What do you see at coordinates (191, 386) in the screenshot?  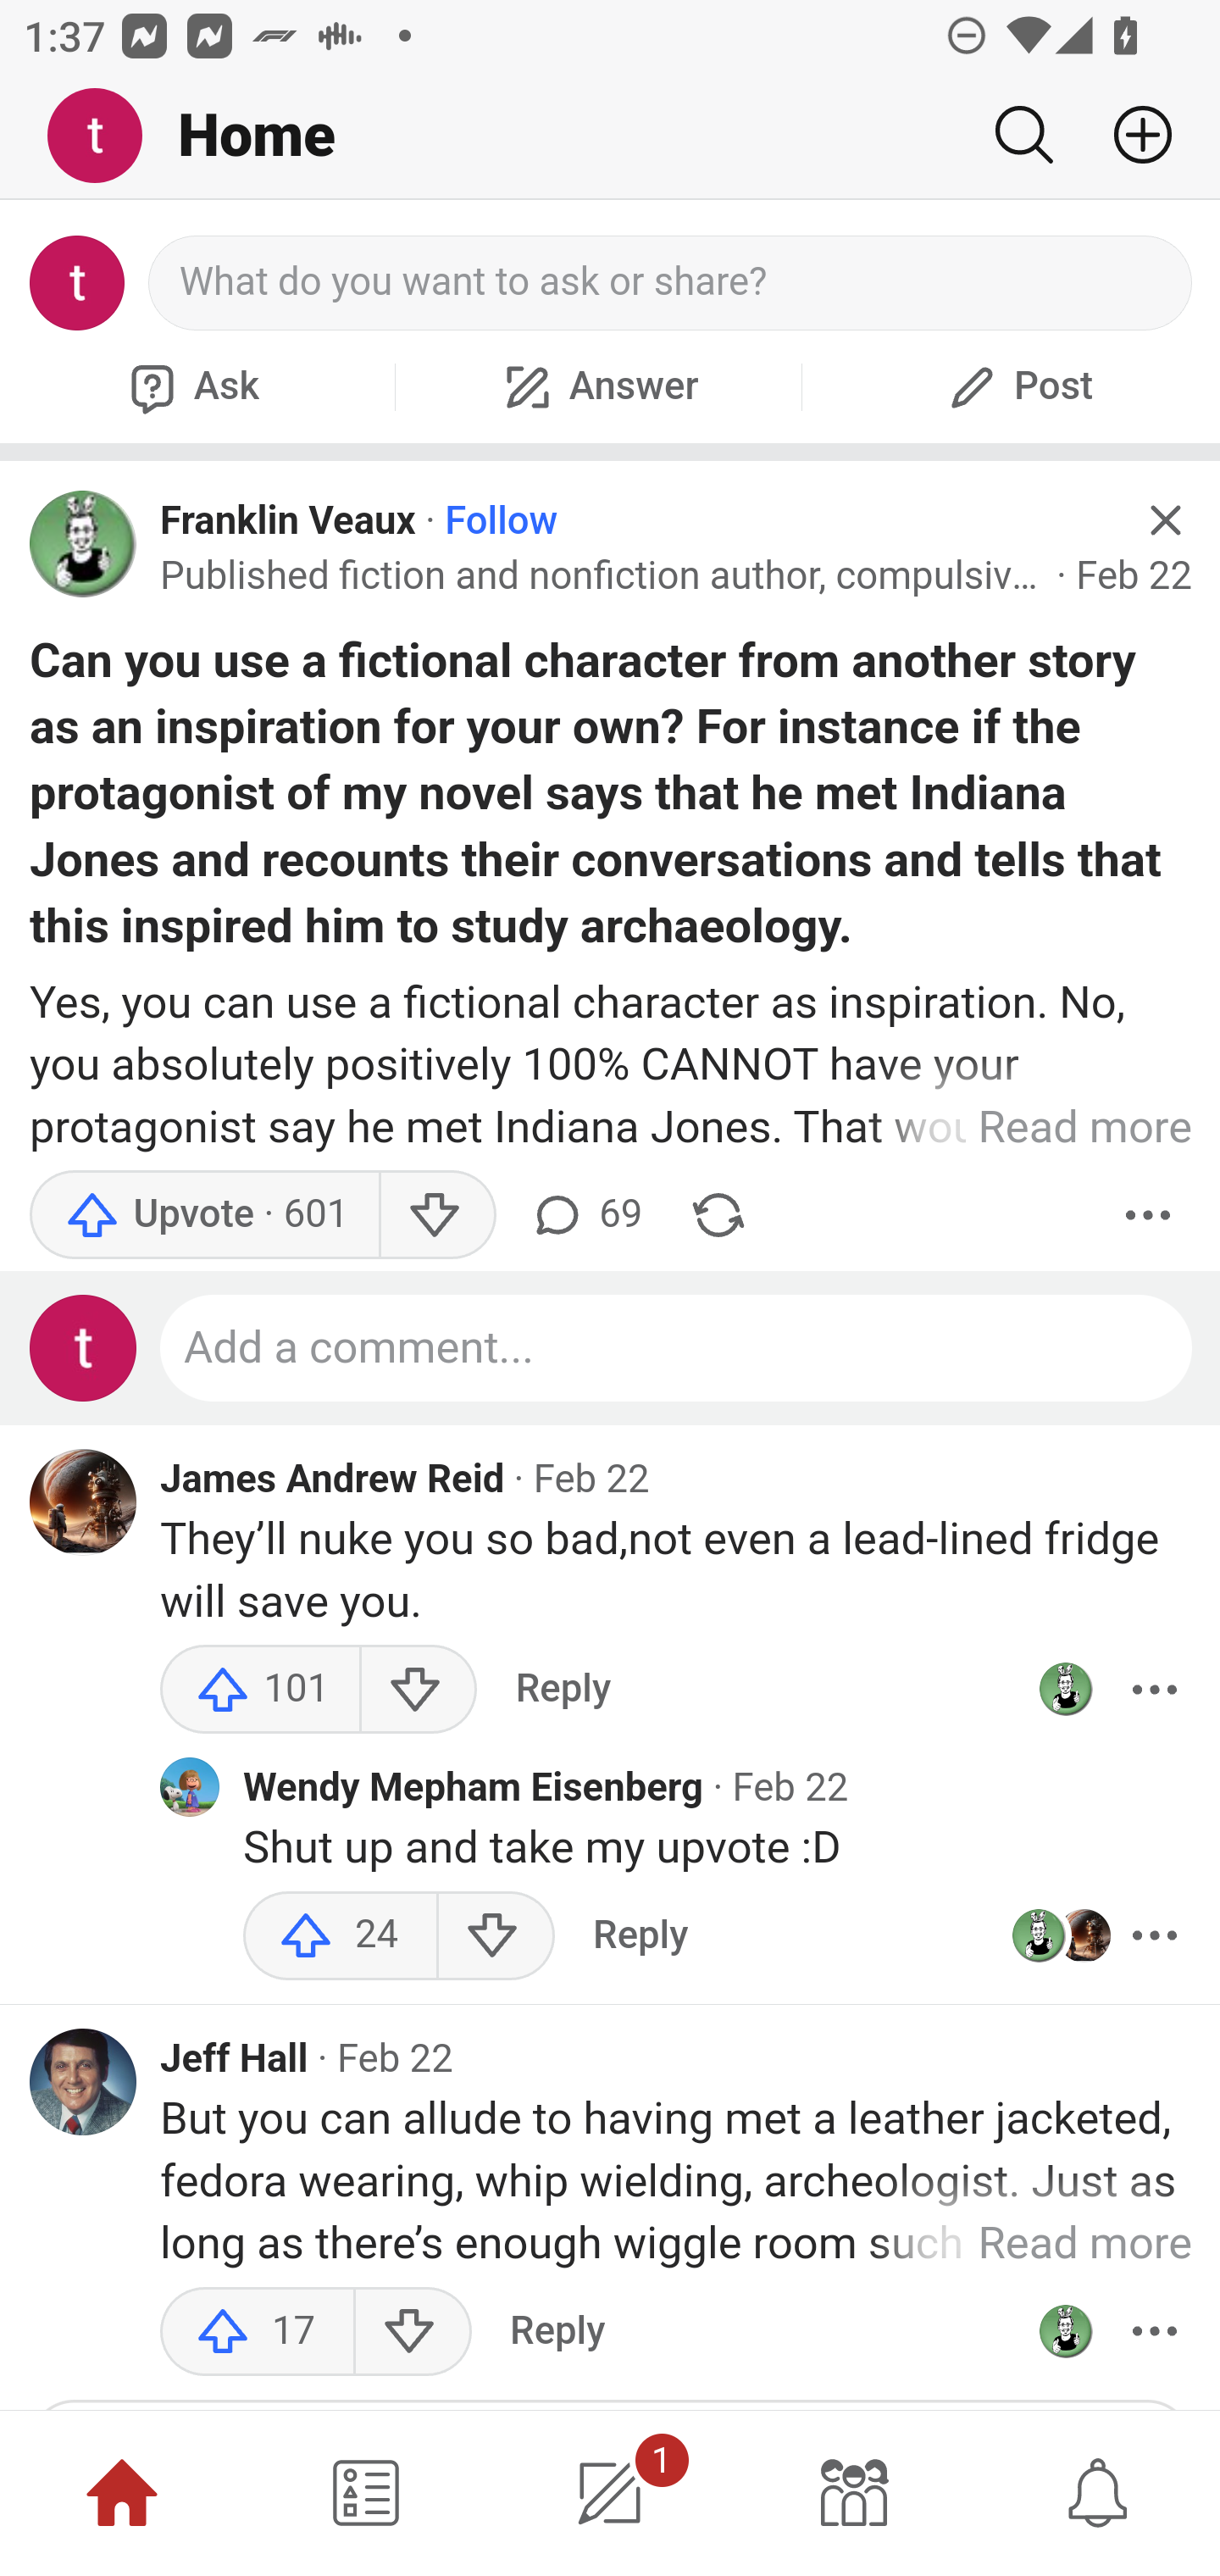 I see `Ask` at bounding box center [191, 386].